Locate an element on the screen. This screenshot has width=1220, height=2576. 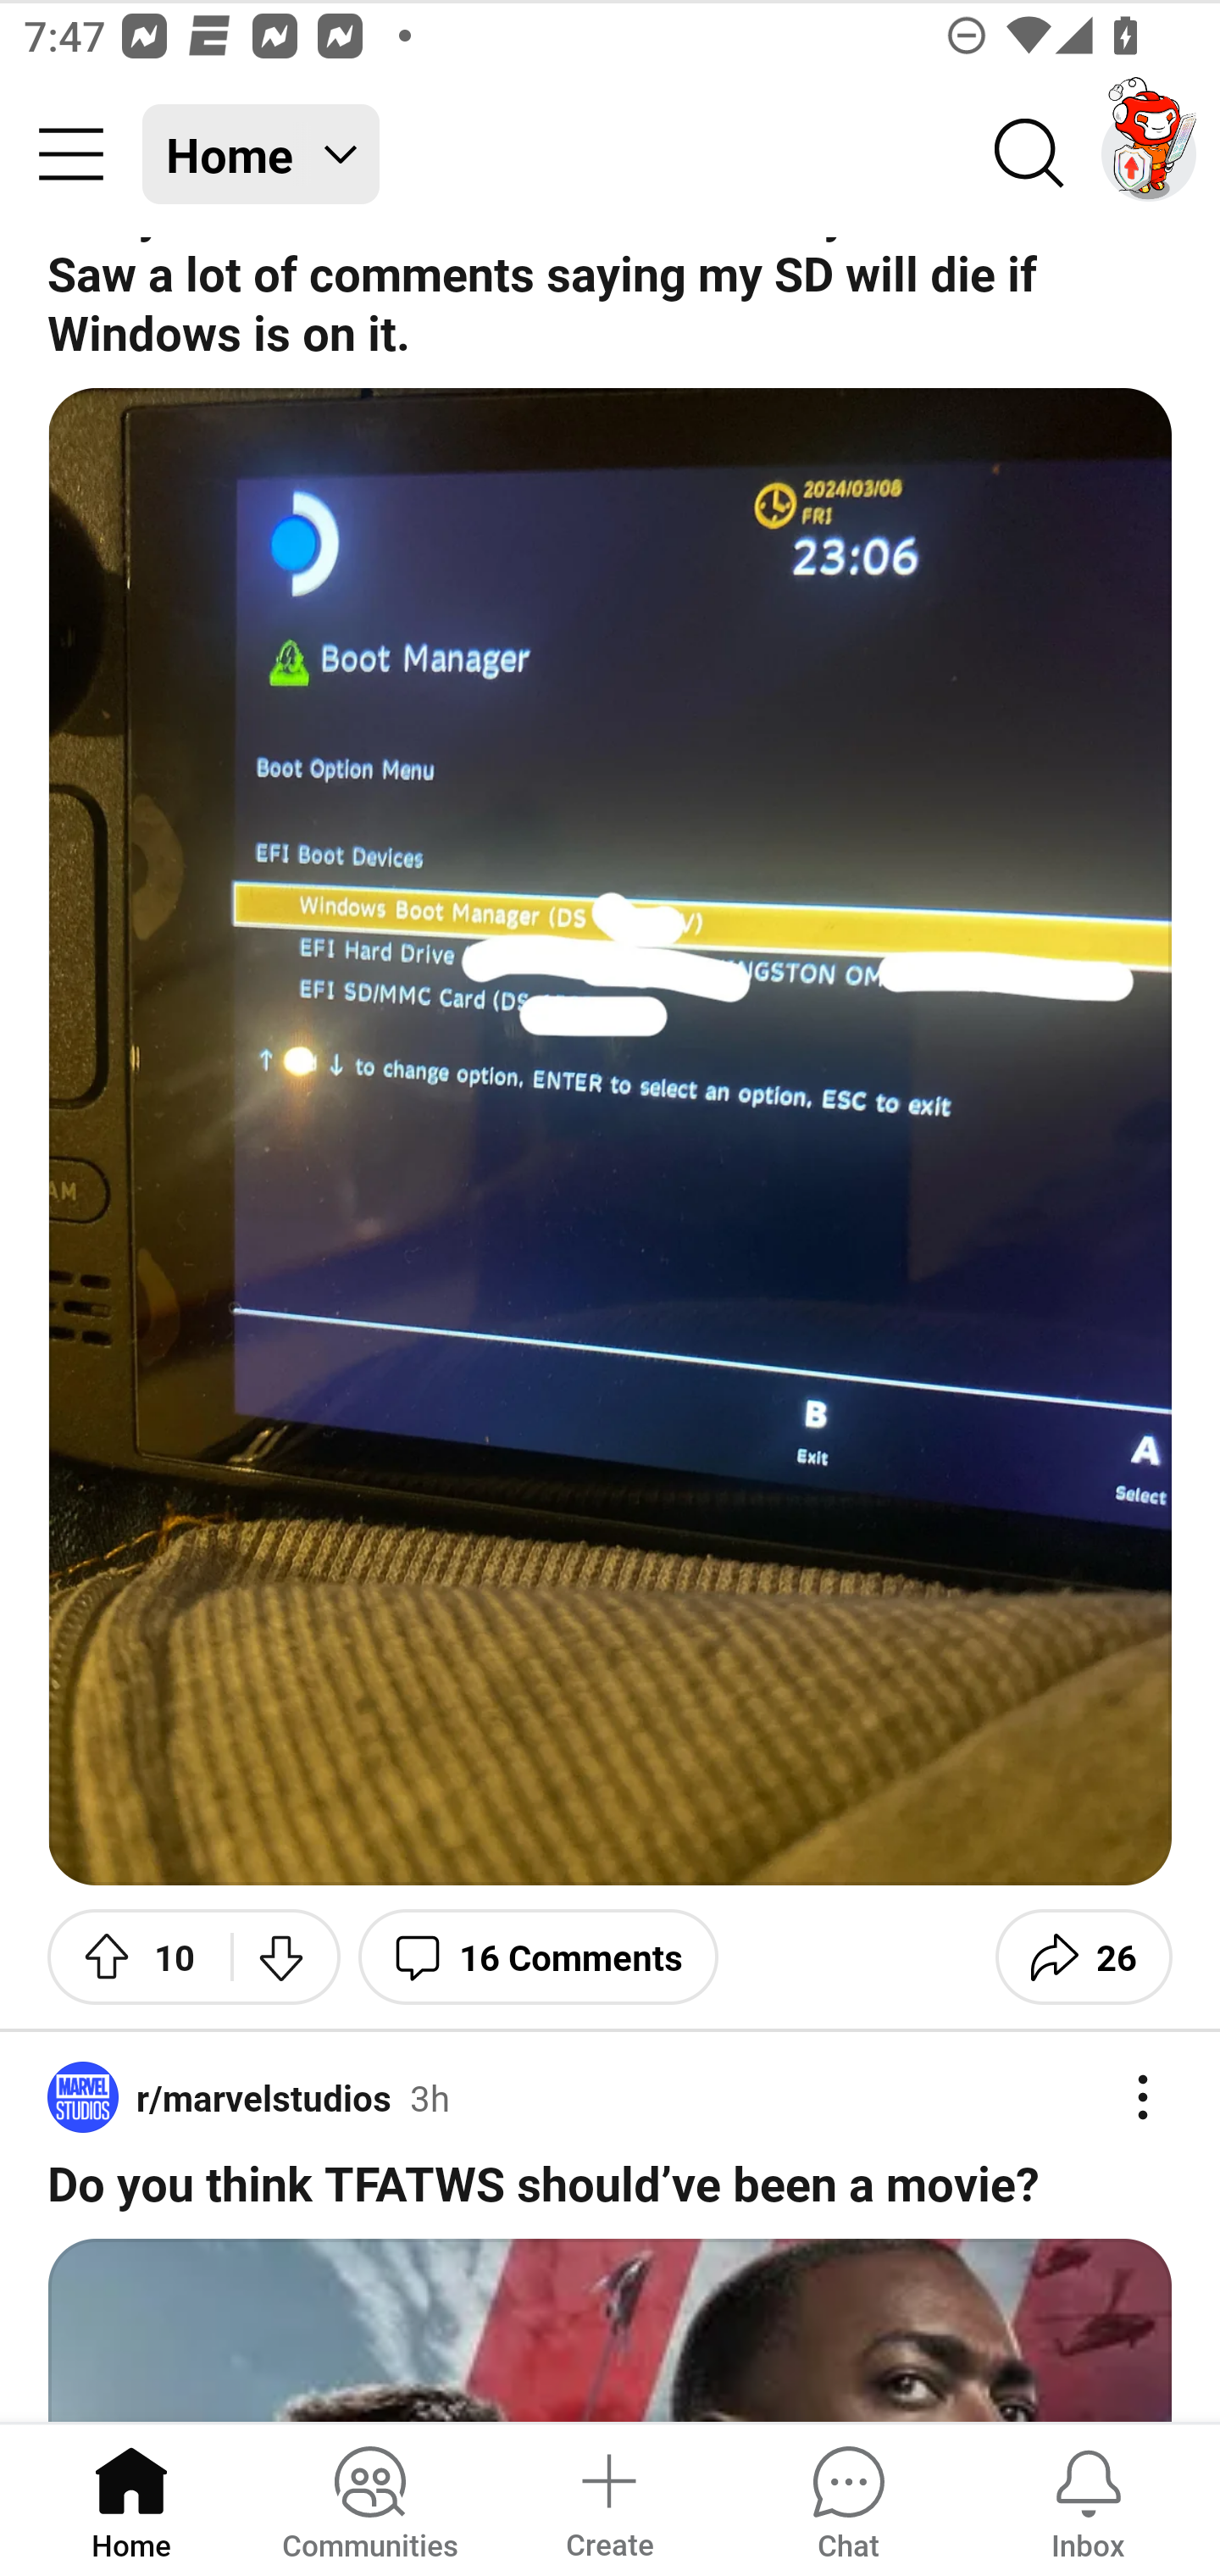
Home Home feed is located at coordinates (261, 154).